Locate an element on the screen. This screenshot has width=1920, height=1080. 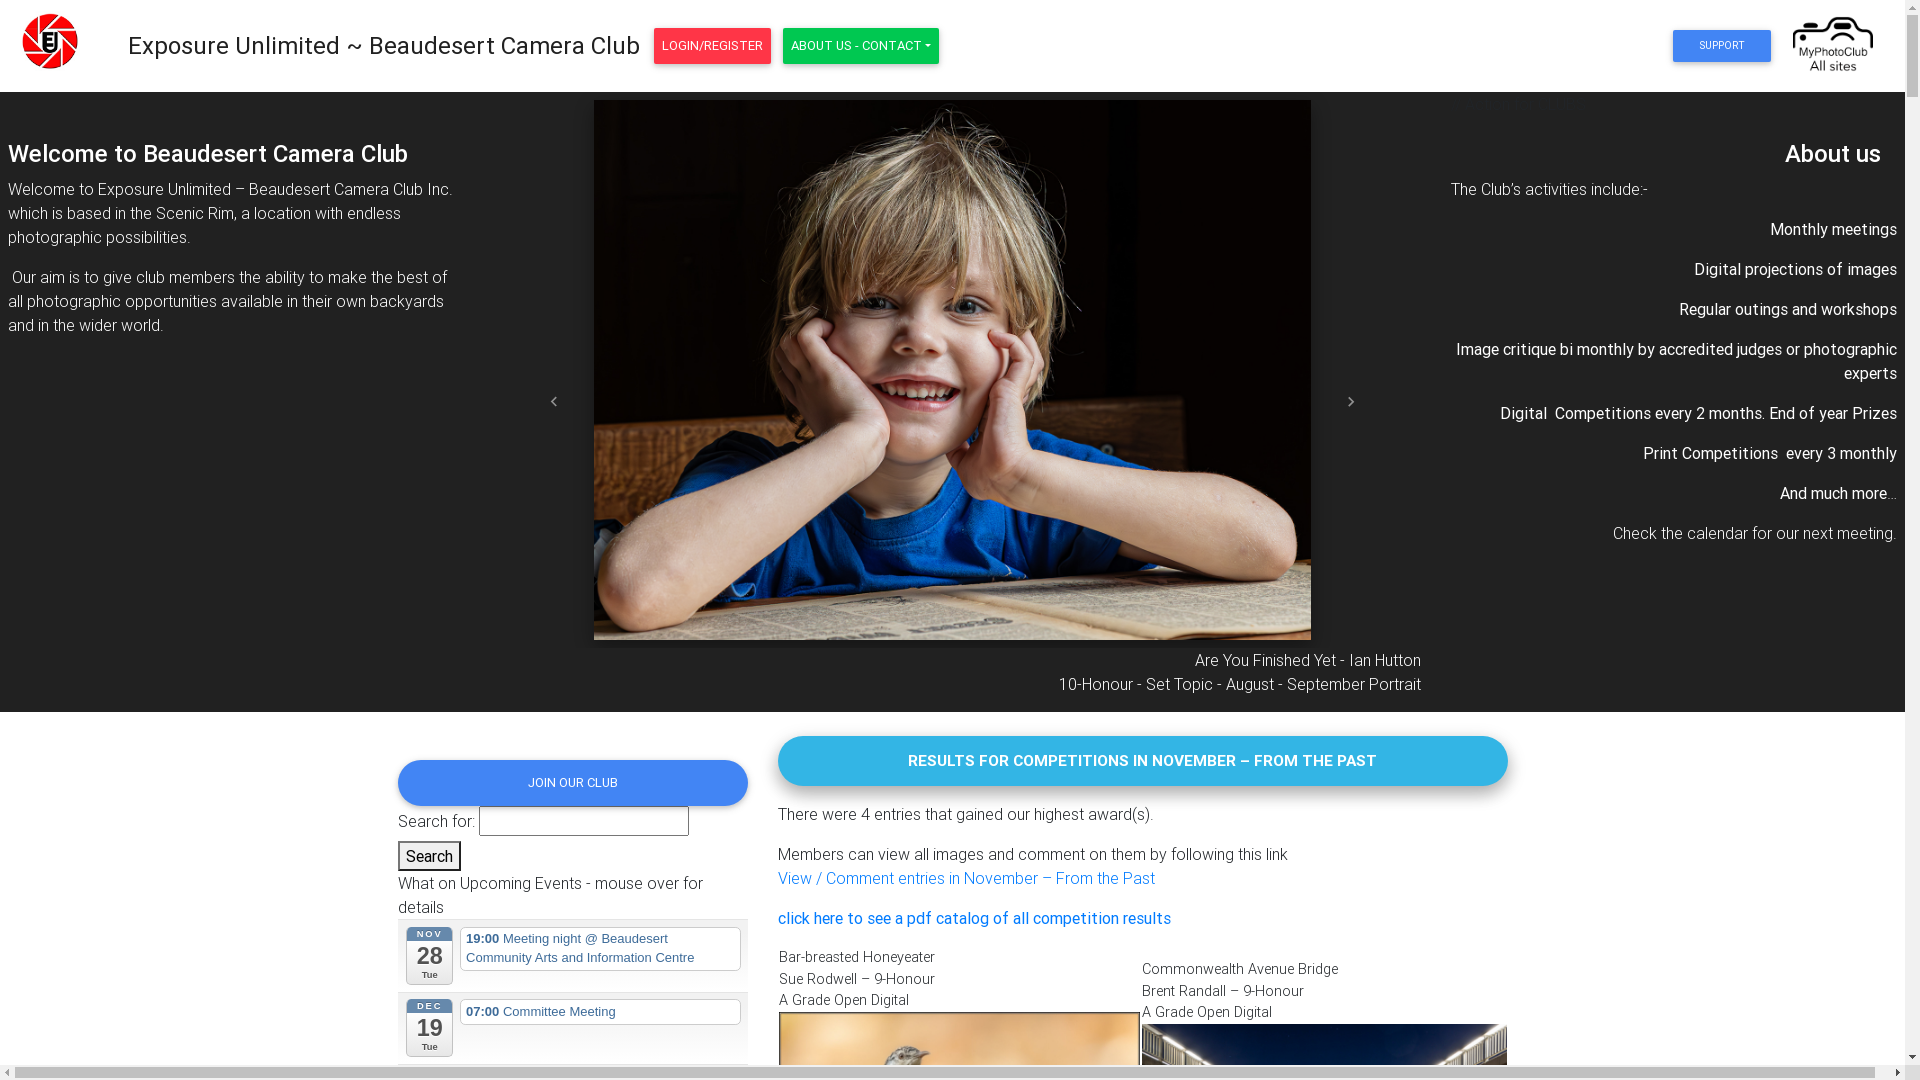
07:00 Committee Meeting is located at coordinates (600, 1012).